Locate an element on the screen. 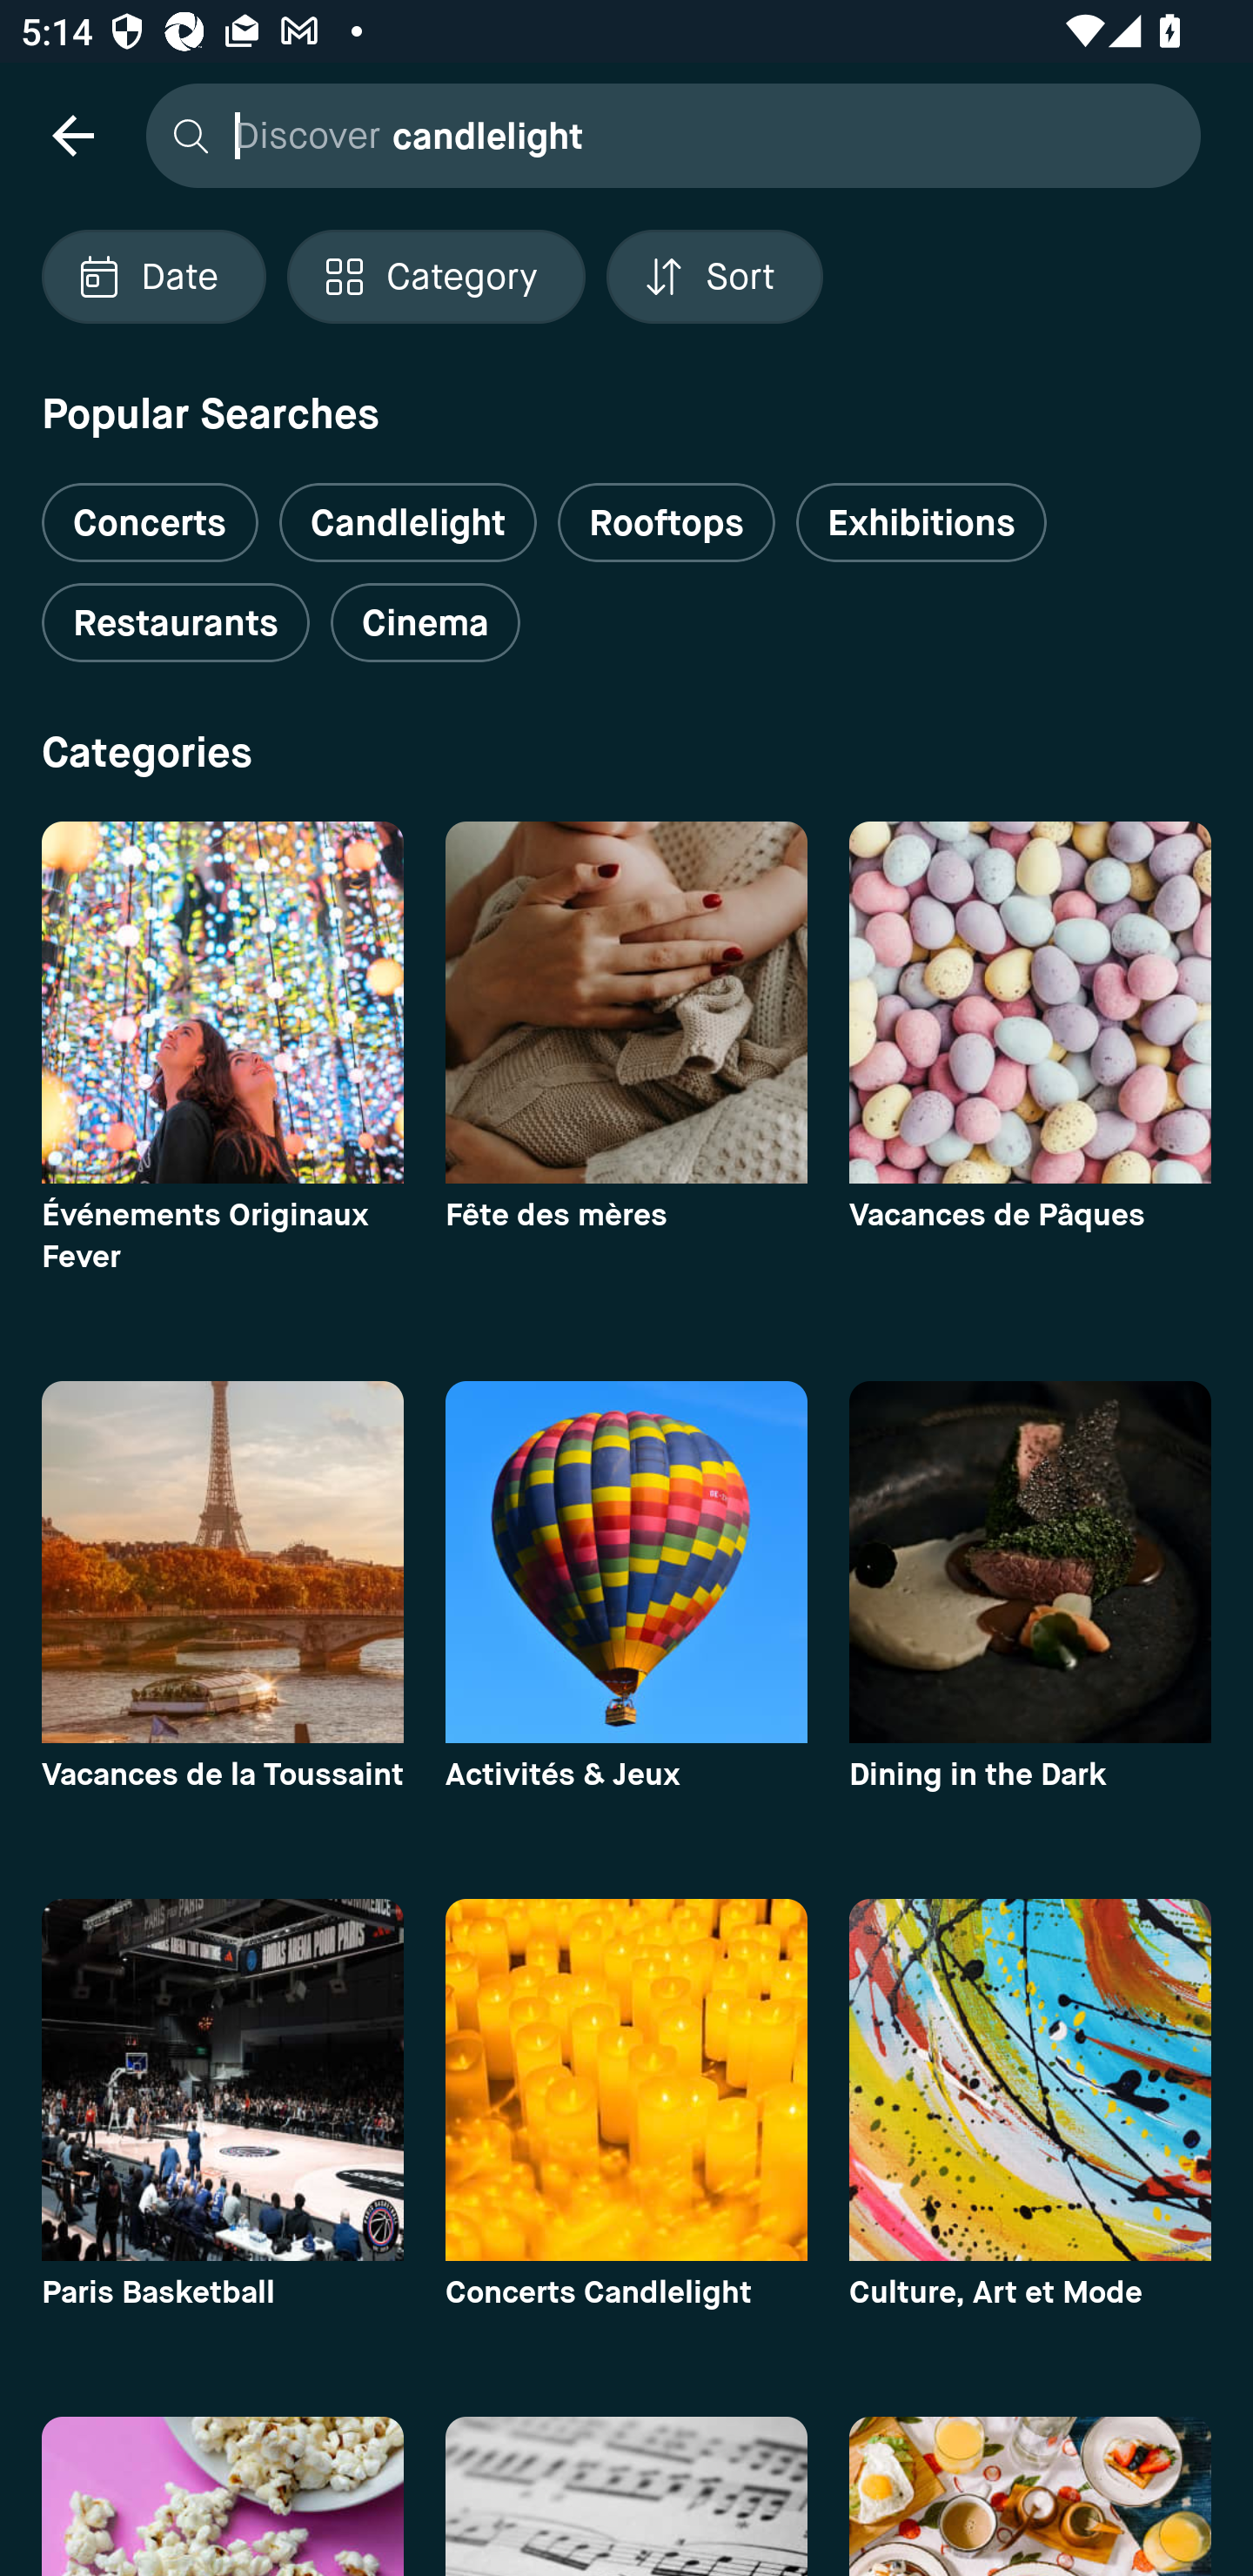 The height and width of the screenshot is (2576, 1253). Localized description Date is located at coordinates (153, 277).